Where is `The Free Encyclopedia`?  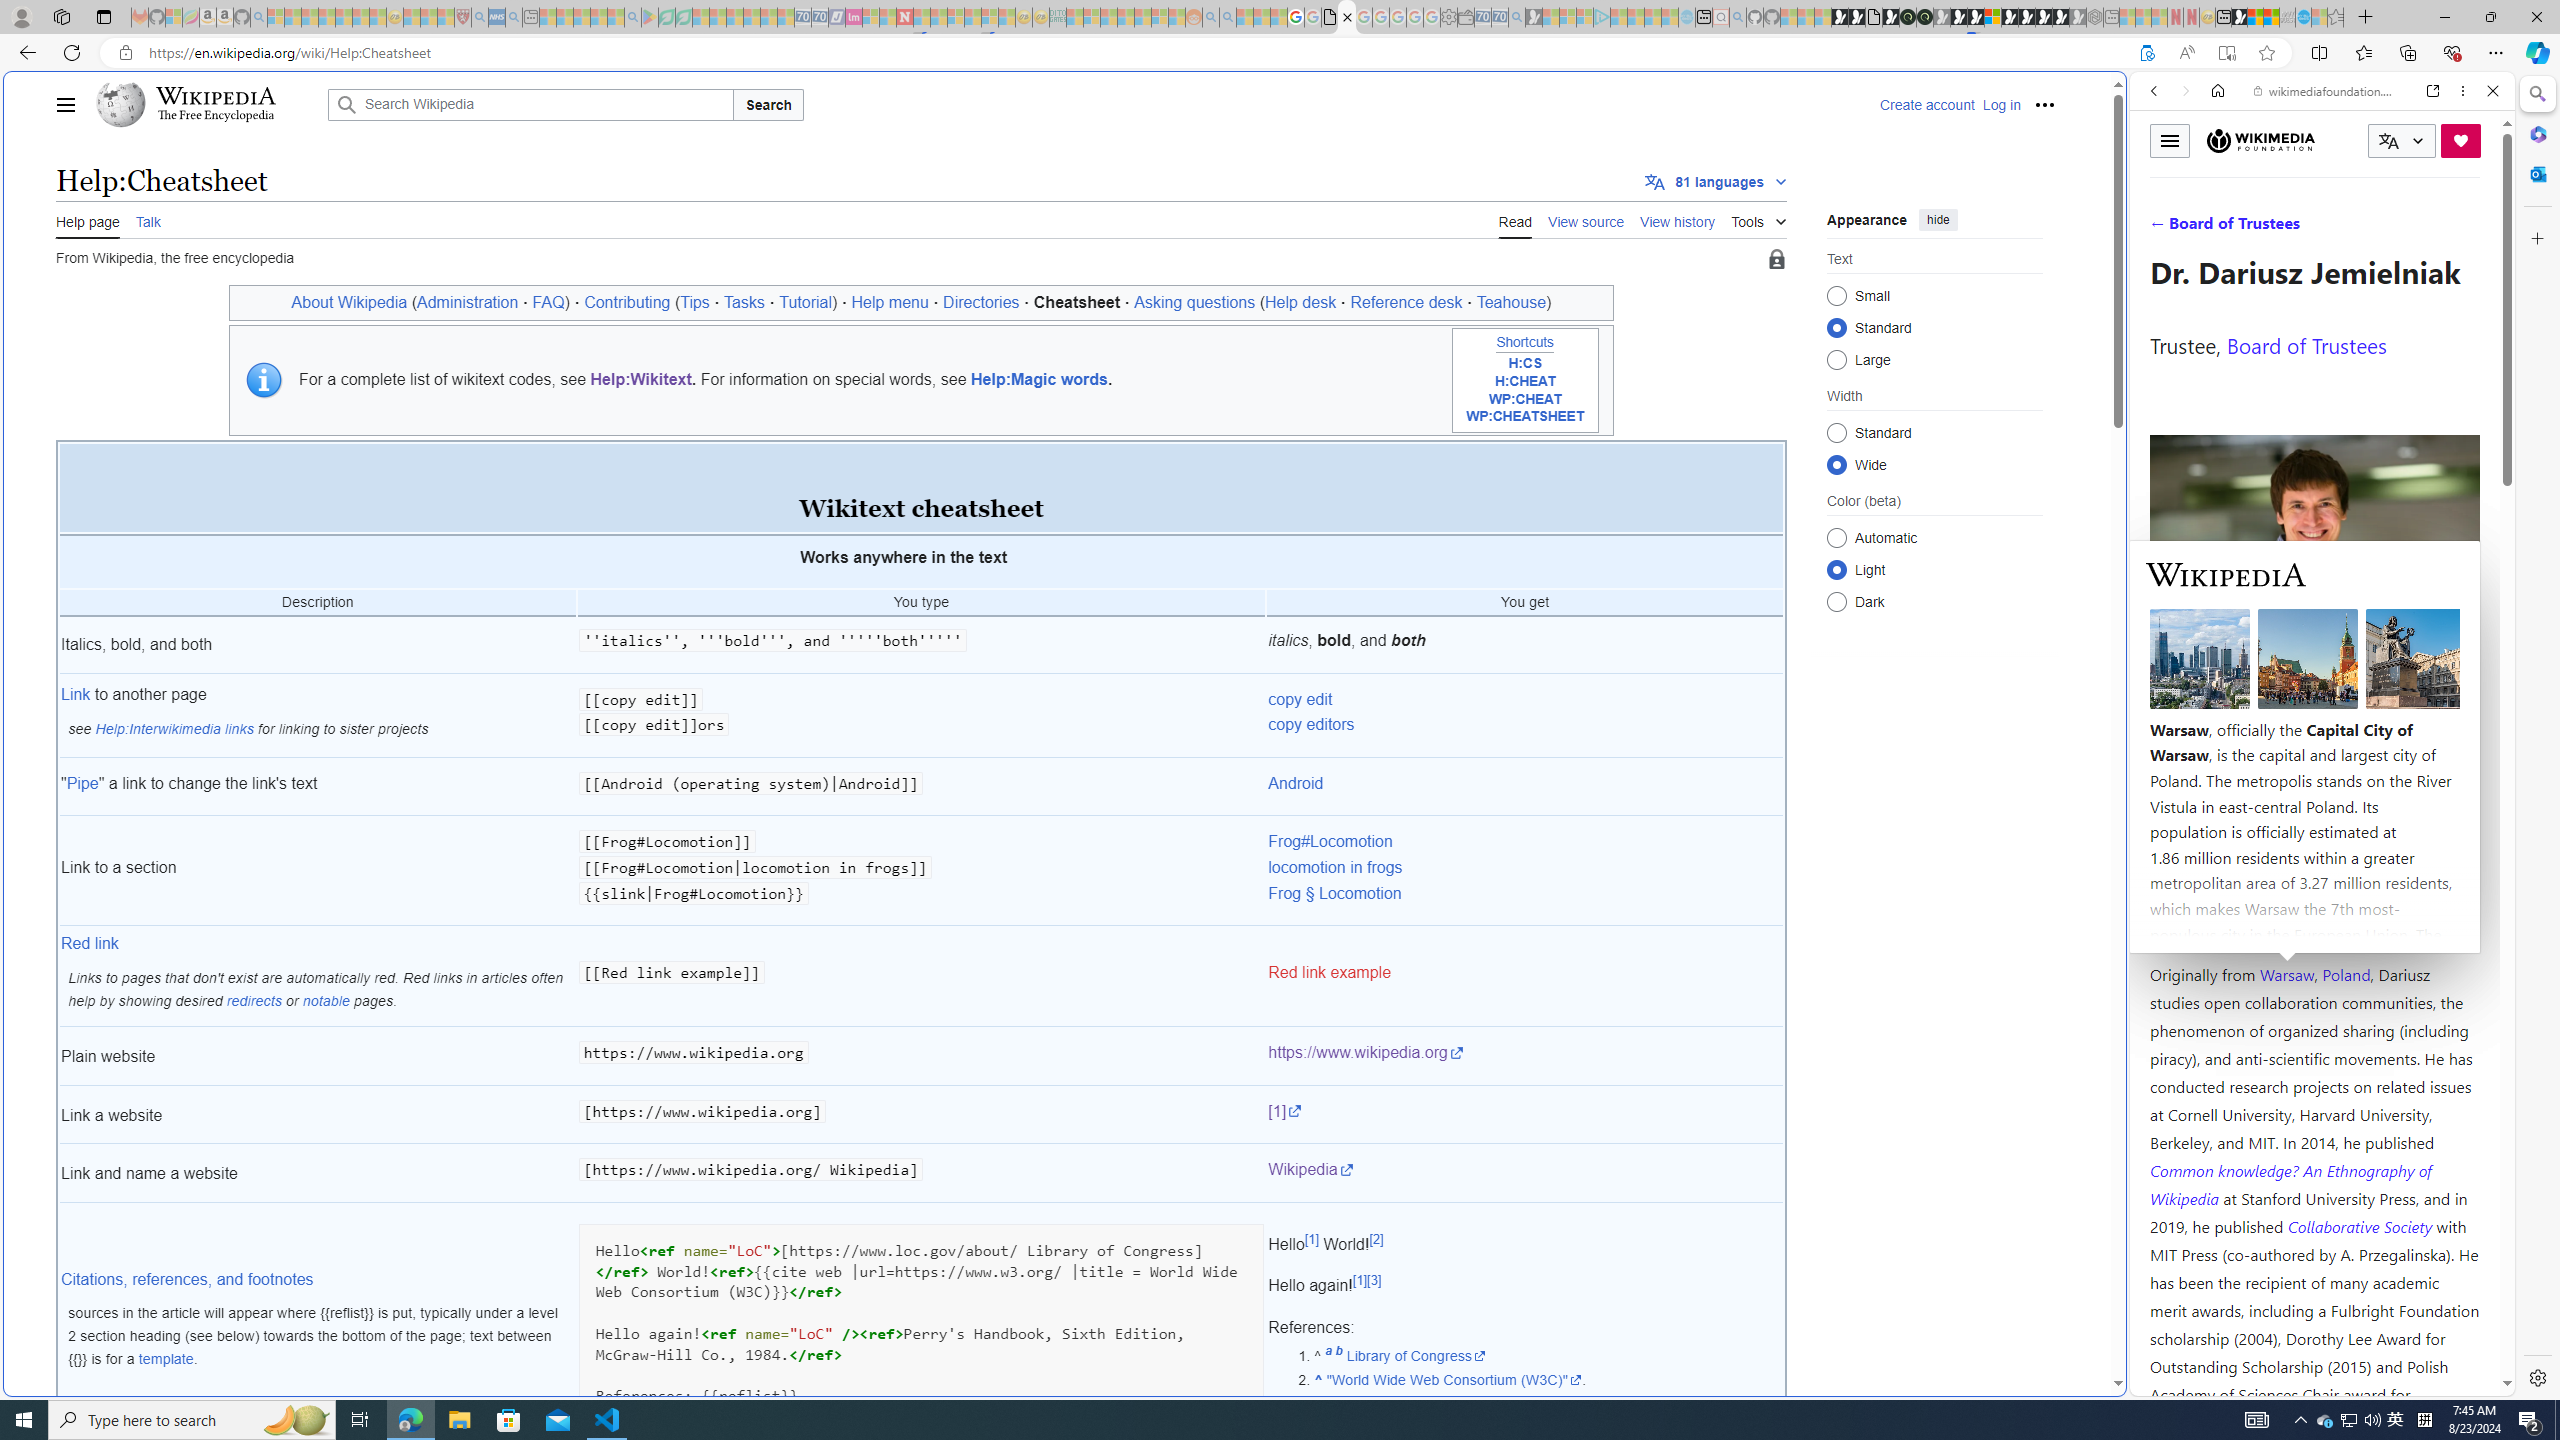
The Free Encyclopedia is located at coordinates (214, 116).